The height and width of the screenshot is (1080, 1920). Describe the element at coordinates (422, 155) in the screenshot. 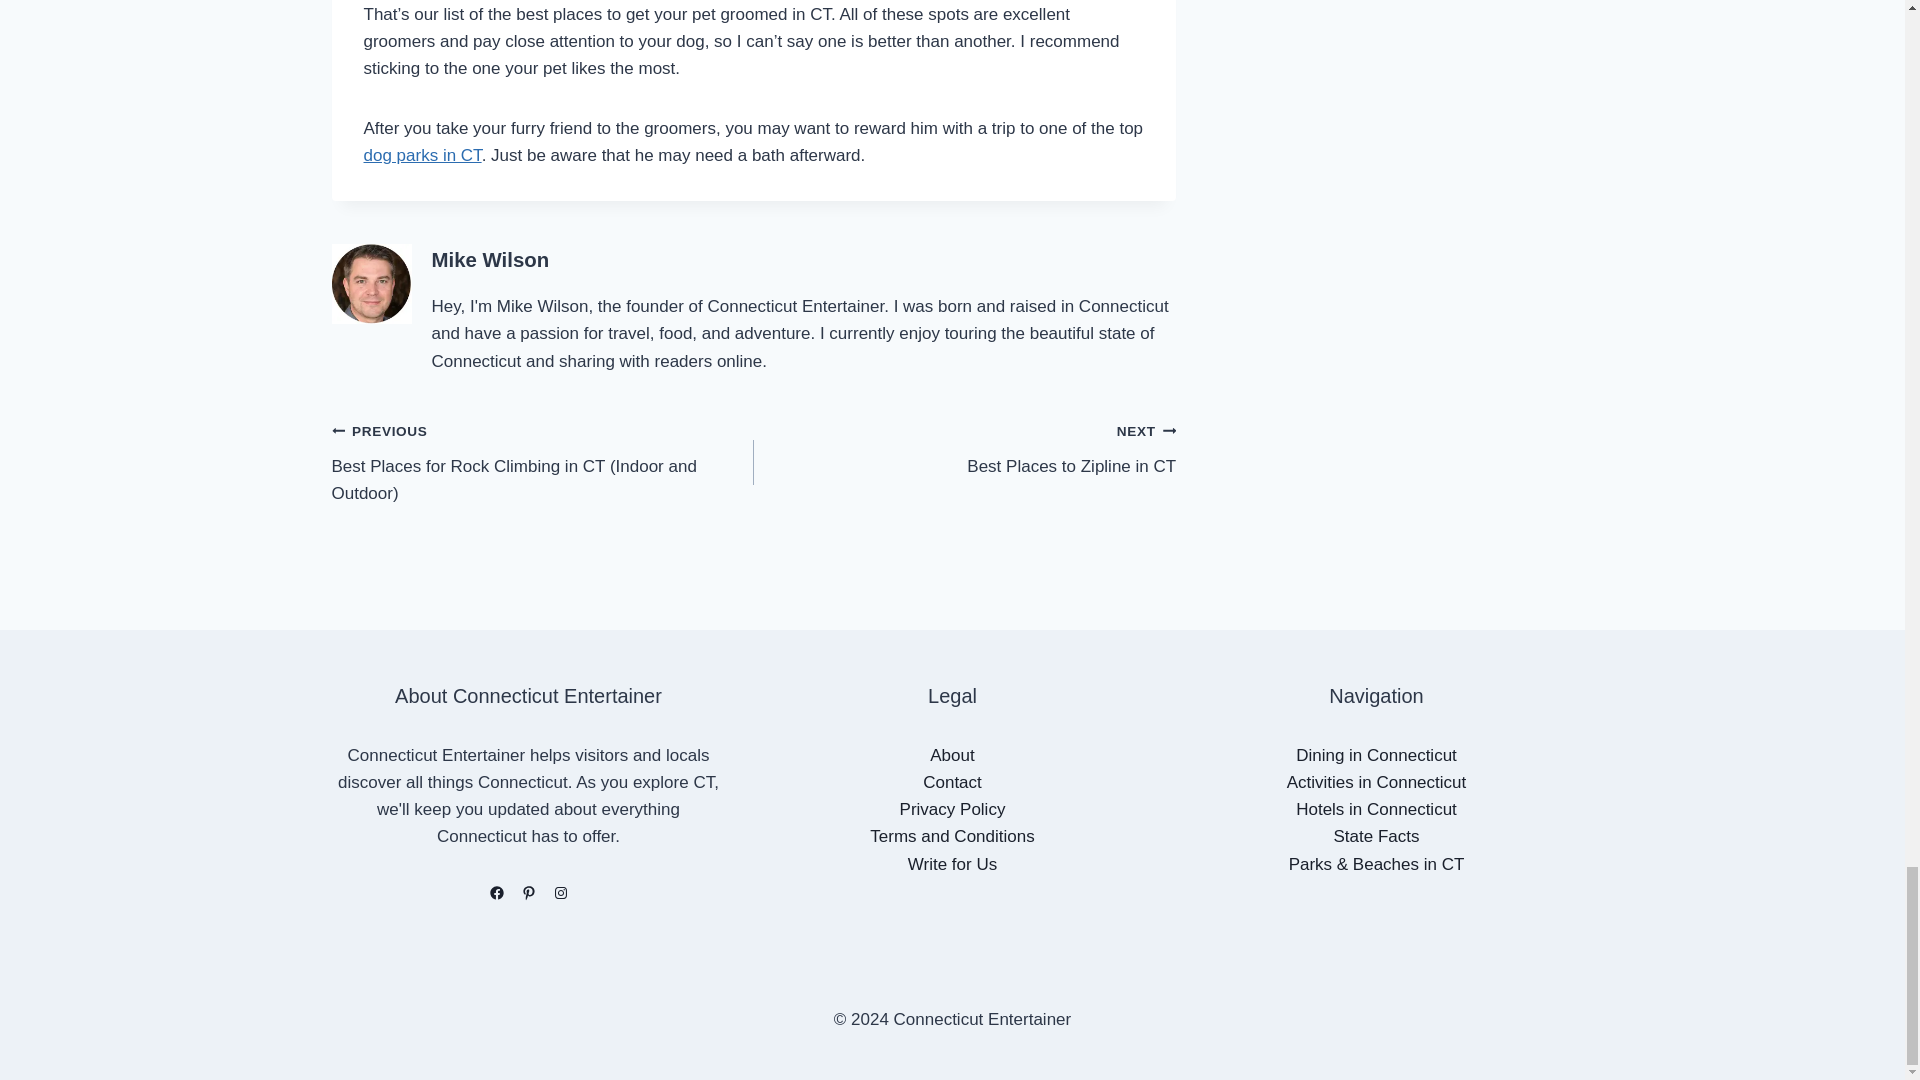

I see `dog parks in CT` at that location.